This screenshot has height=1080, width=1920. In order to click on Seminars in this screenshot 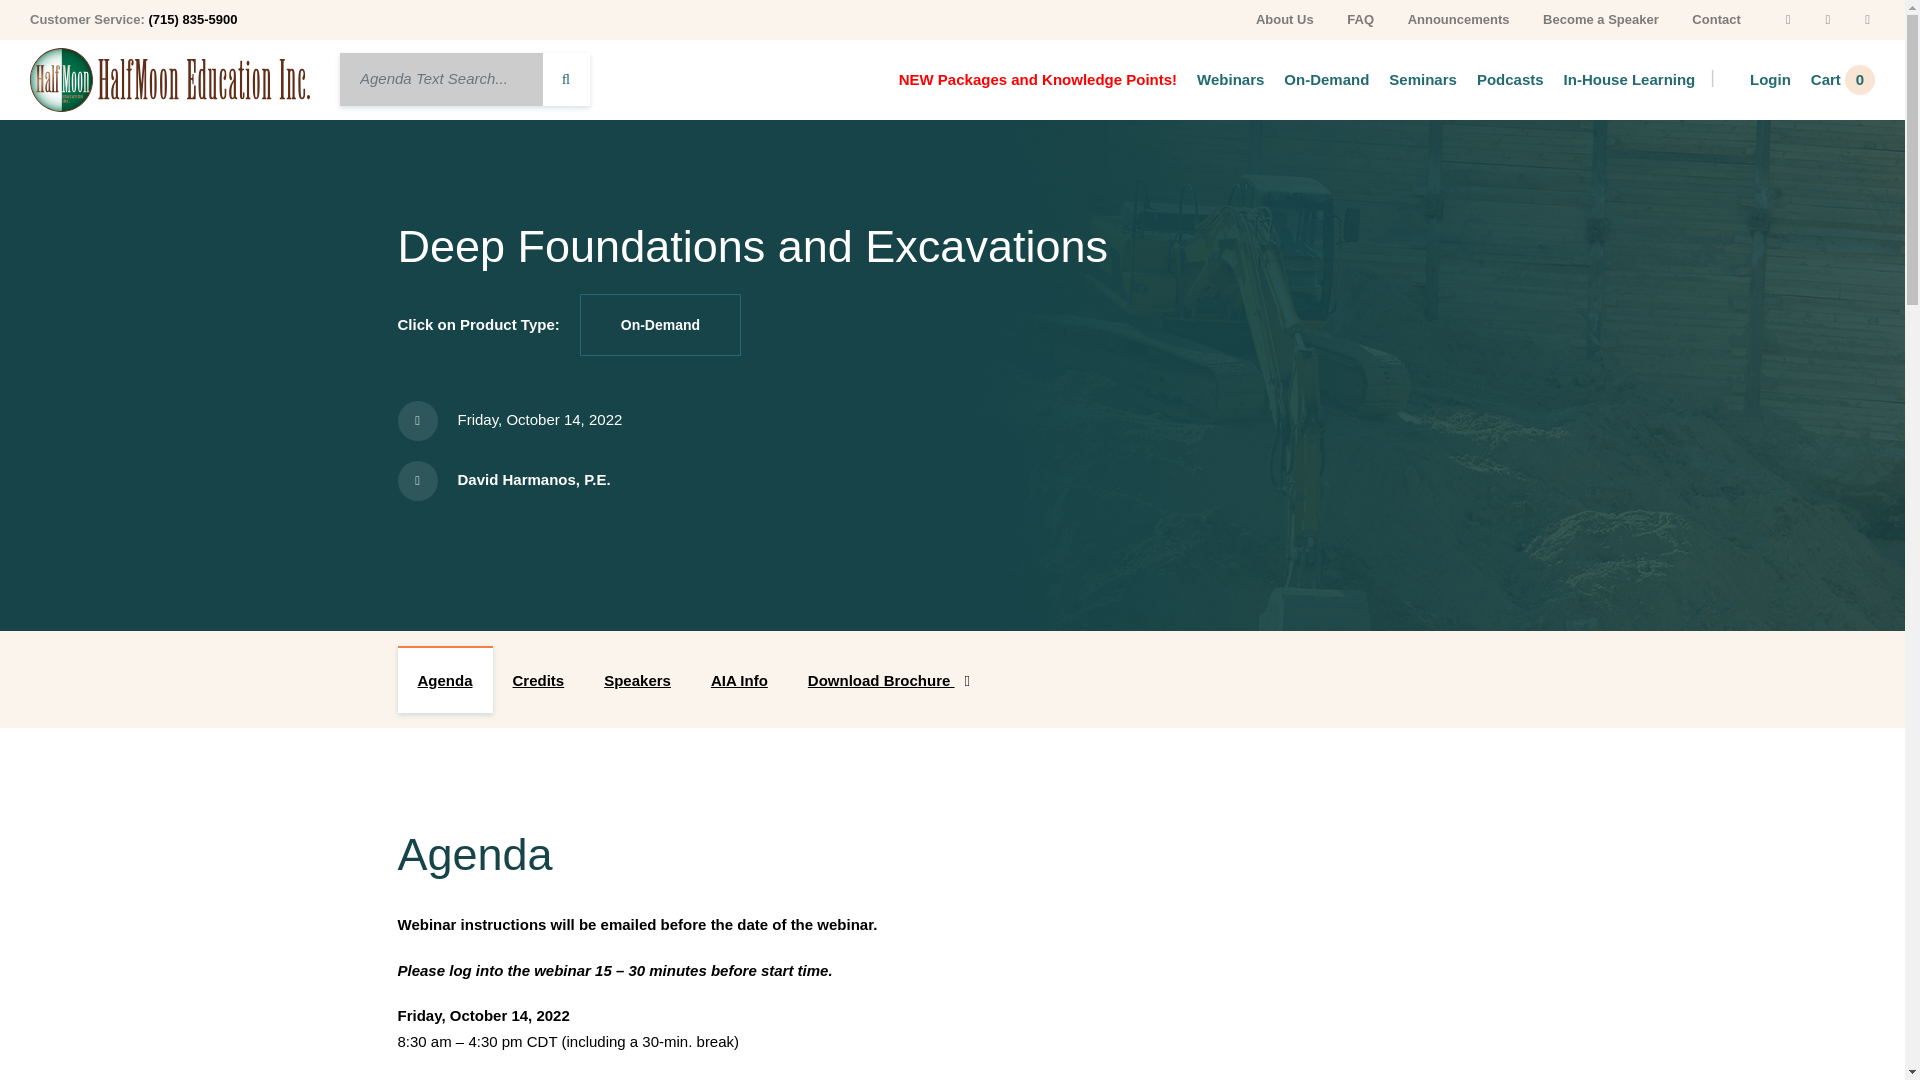, I will do `click(1412, 78)`.